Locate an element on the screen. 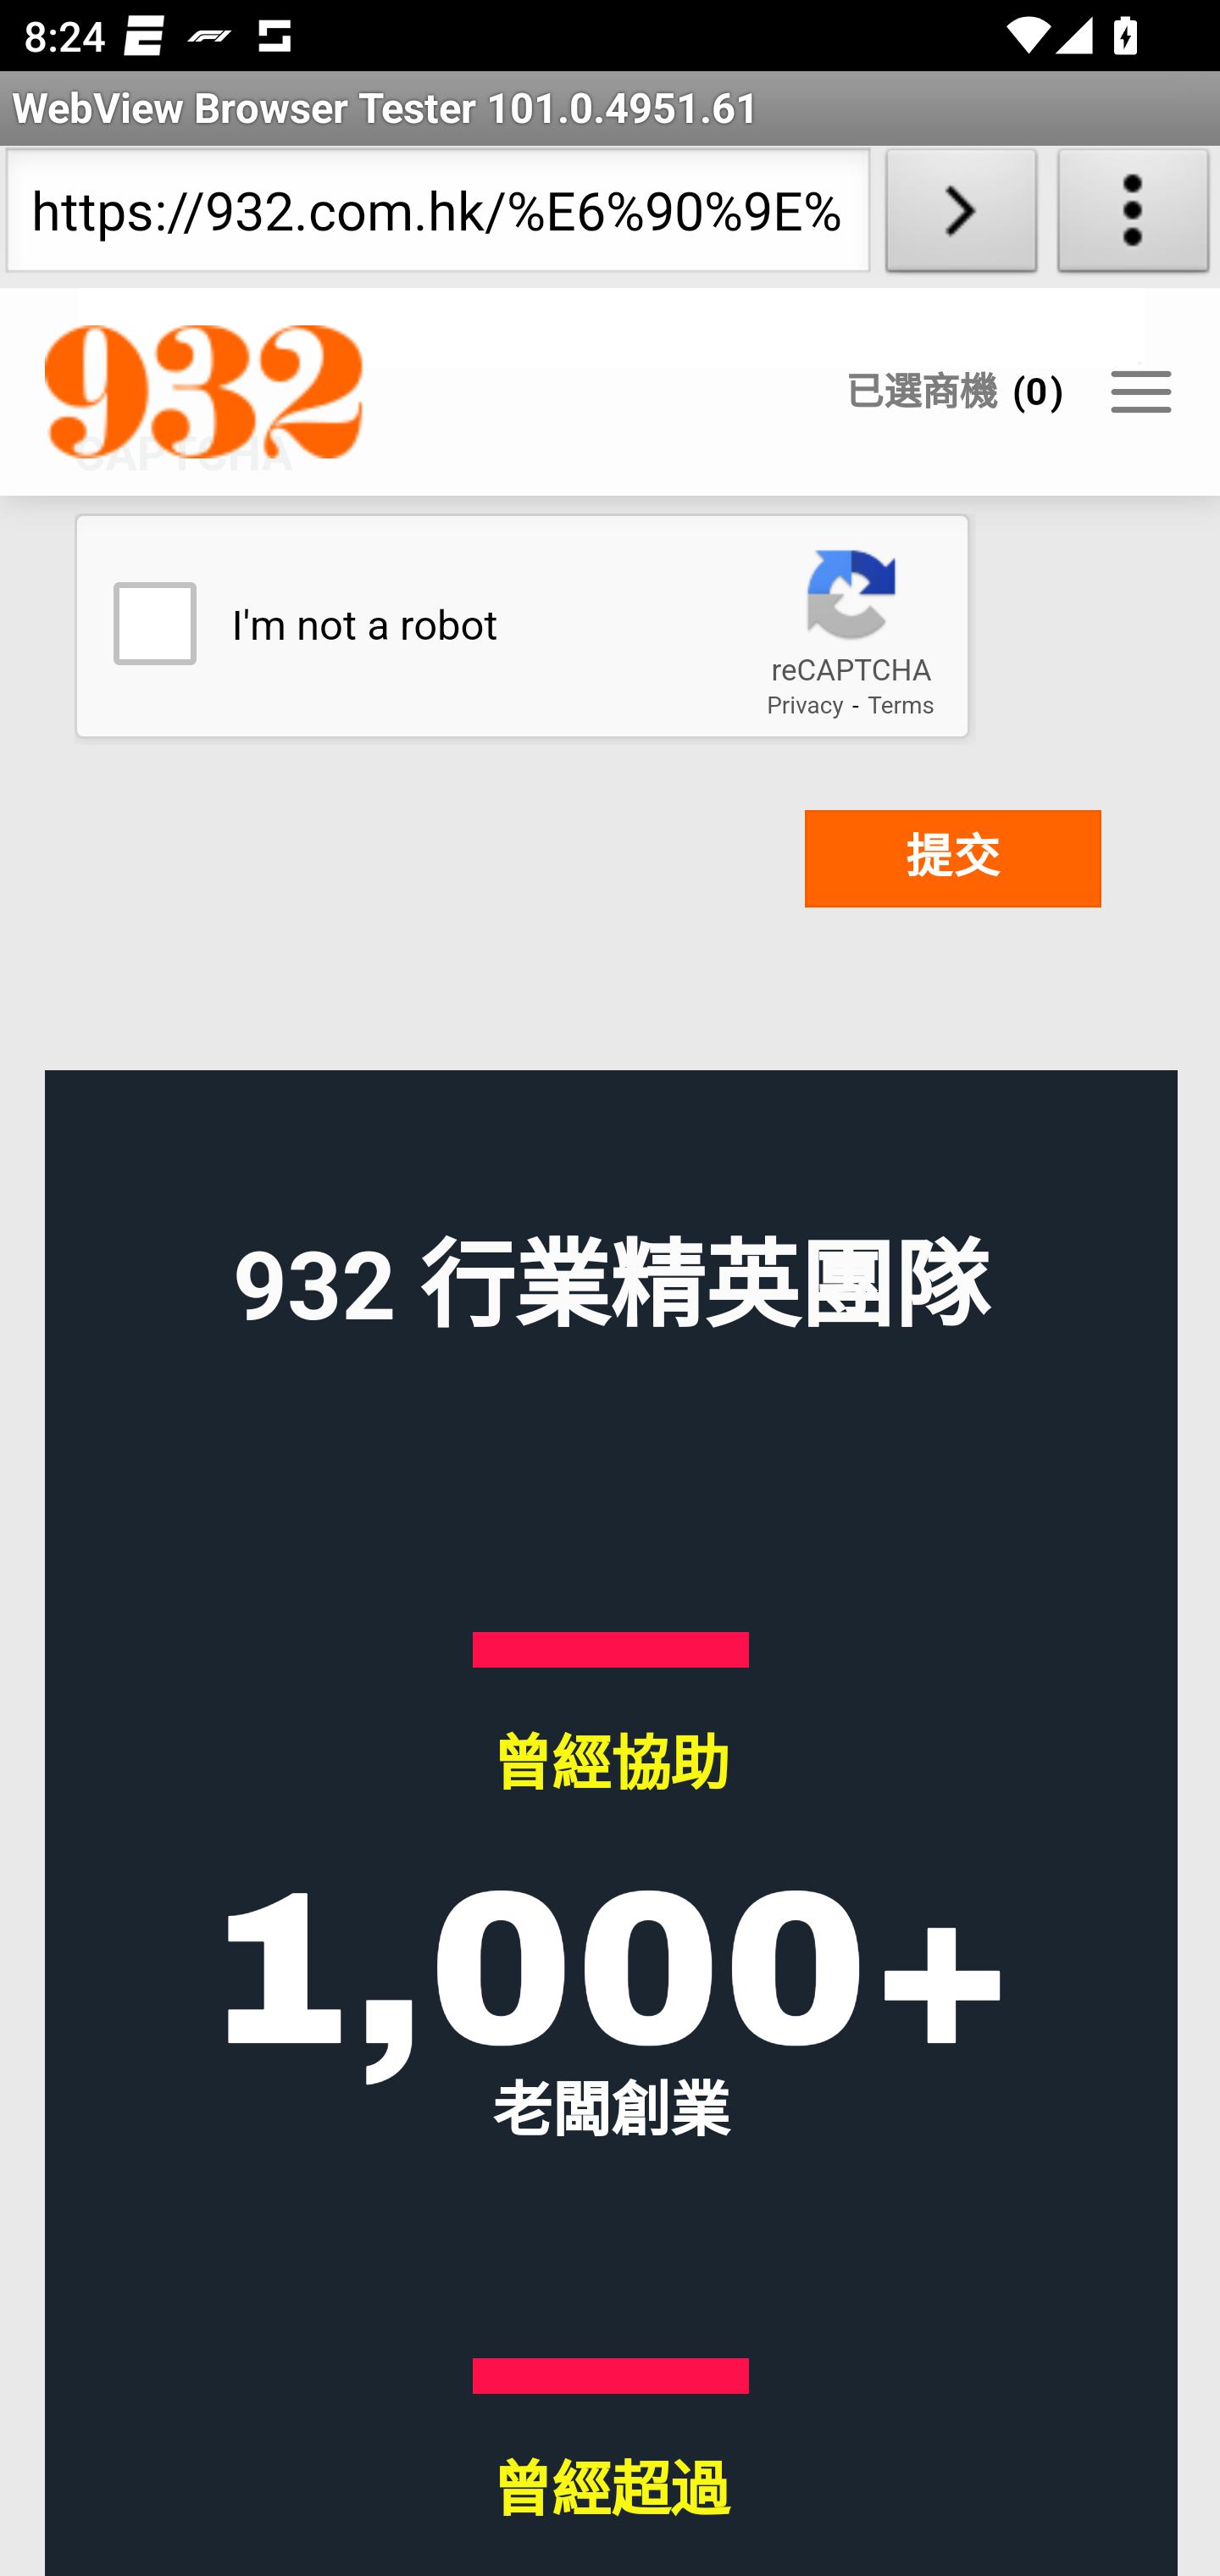 The width and height of the screenshot is (1220, 2576). About WebView is located at coordinates (1134, 217).